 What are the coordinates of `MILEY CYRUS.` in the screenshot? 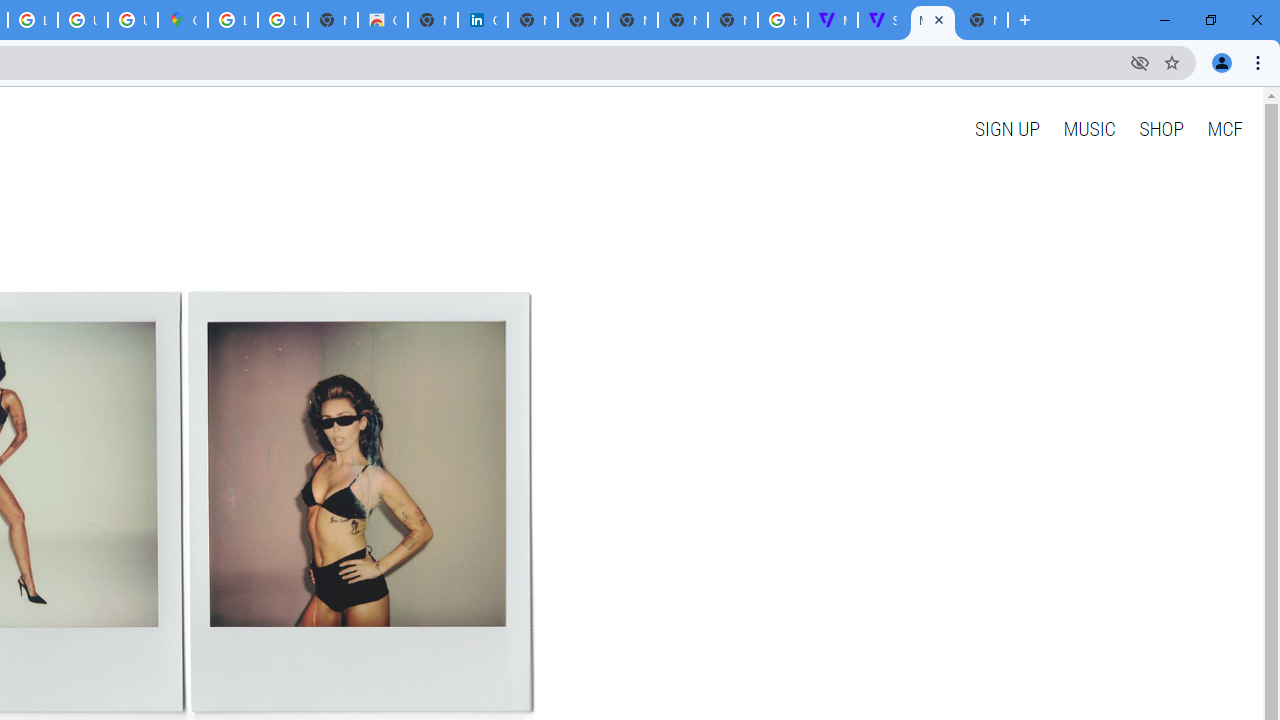 It's located at (932, 20).